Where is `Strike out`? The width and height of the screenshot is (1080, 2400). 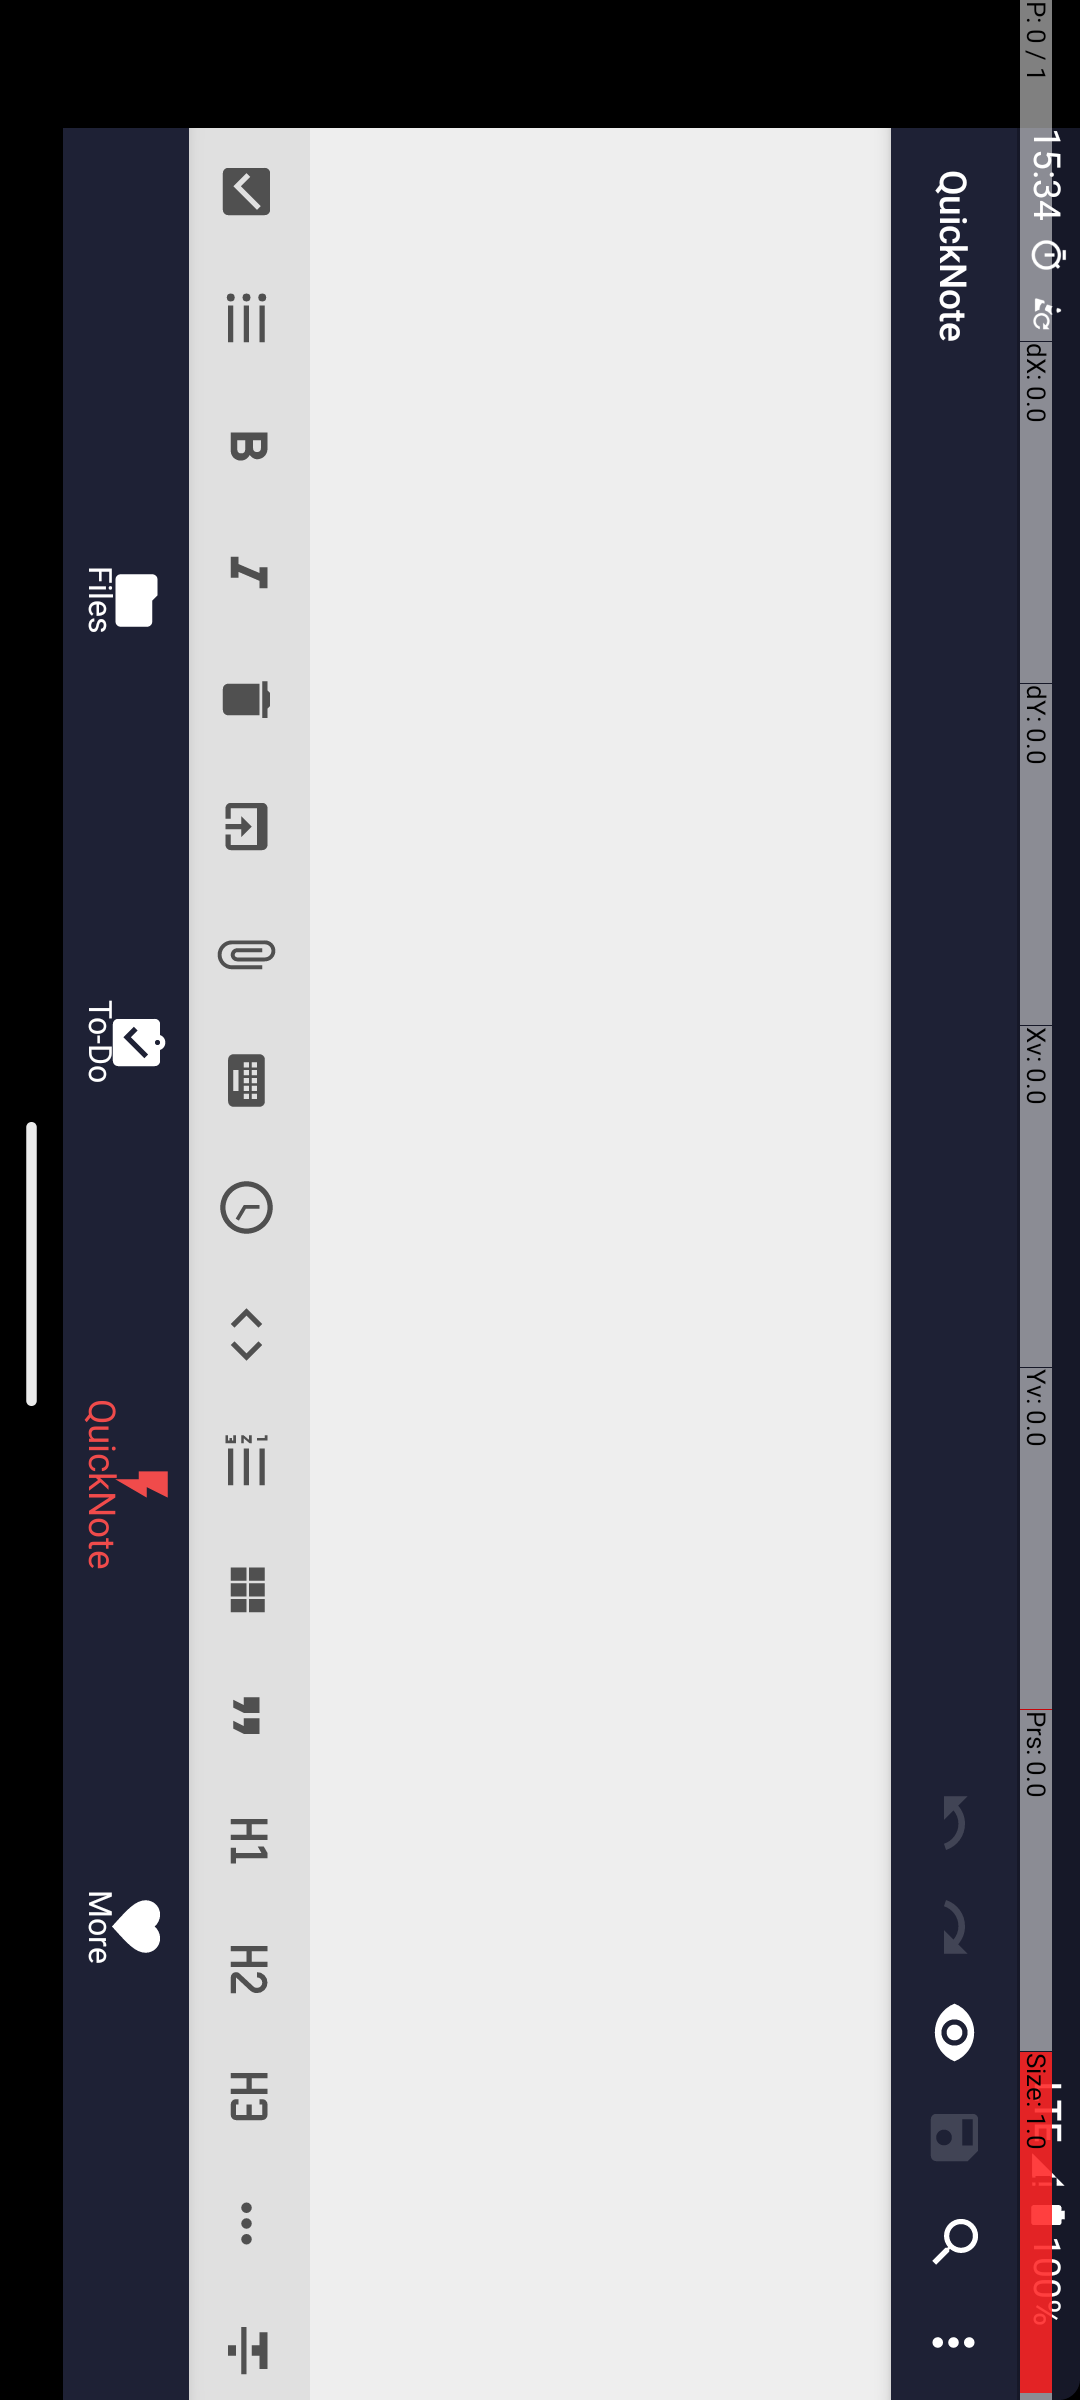
Strike out is located at coordinates (2344, 834).